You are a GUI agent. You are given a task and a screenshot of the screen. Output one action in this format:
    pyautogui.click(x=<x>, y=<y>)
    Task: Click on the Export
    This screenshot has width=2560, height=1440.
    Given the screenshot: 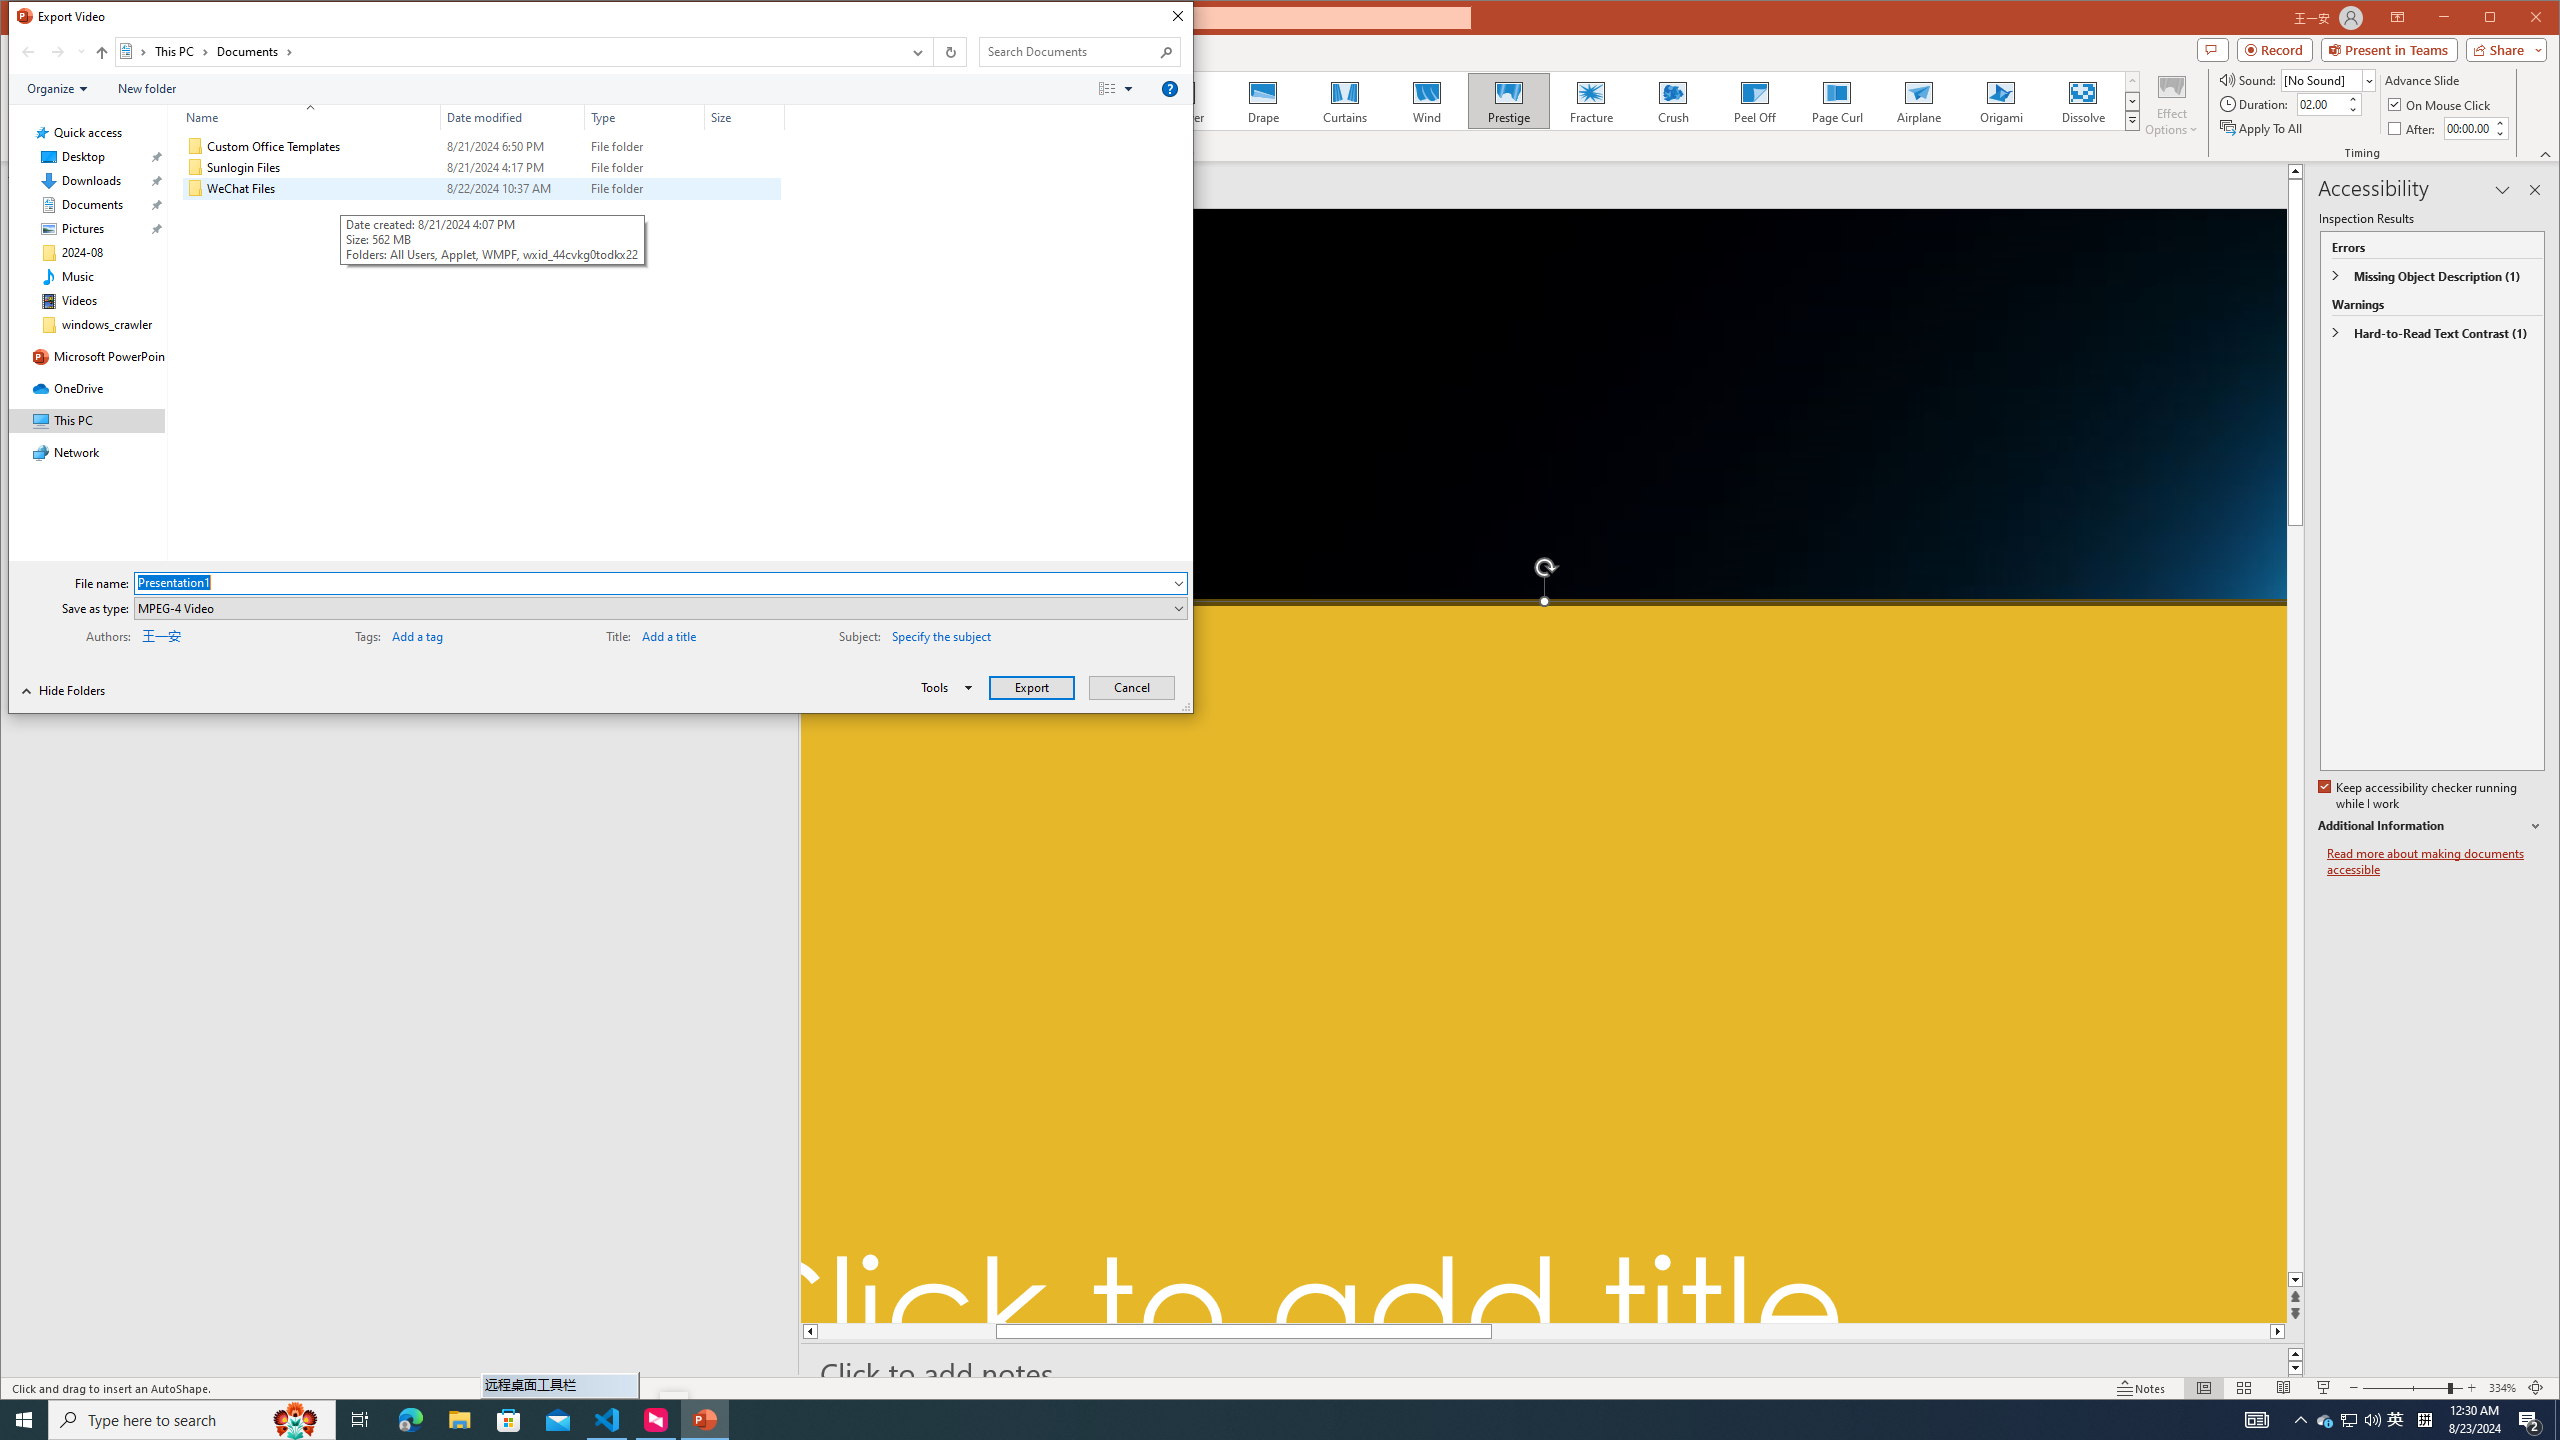 What is the action you would take?
    pyautogui.click(x=1032, y=688)
    